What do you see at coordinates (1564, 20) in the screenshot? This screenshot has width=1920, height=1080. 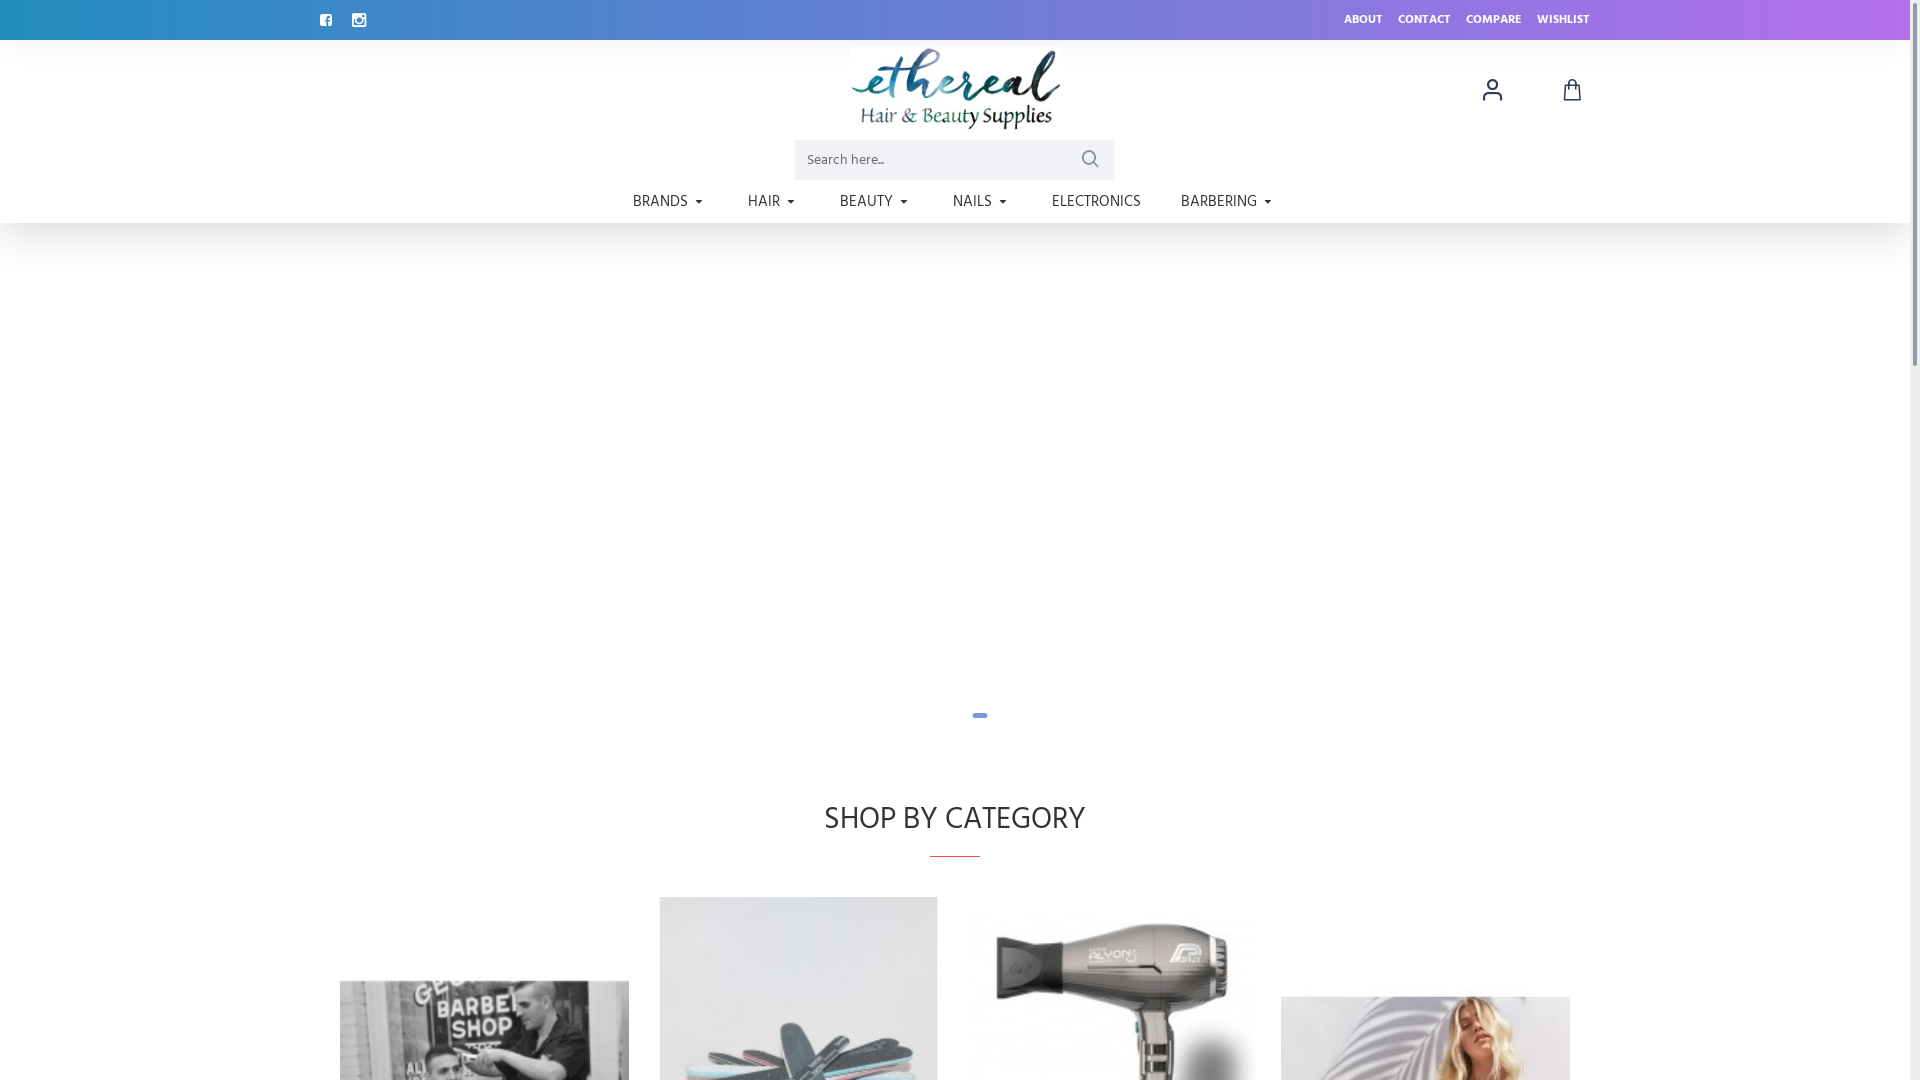 I see `WISHLIST` at bounding box center [1564, 20].